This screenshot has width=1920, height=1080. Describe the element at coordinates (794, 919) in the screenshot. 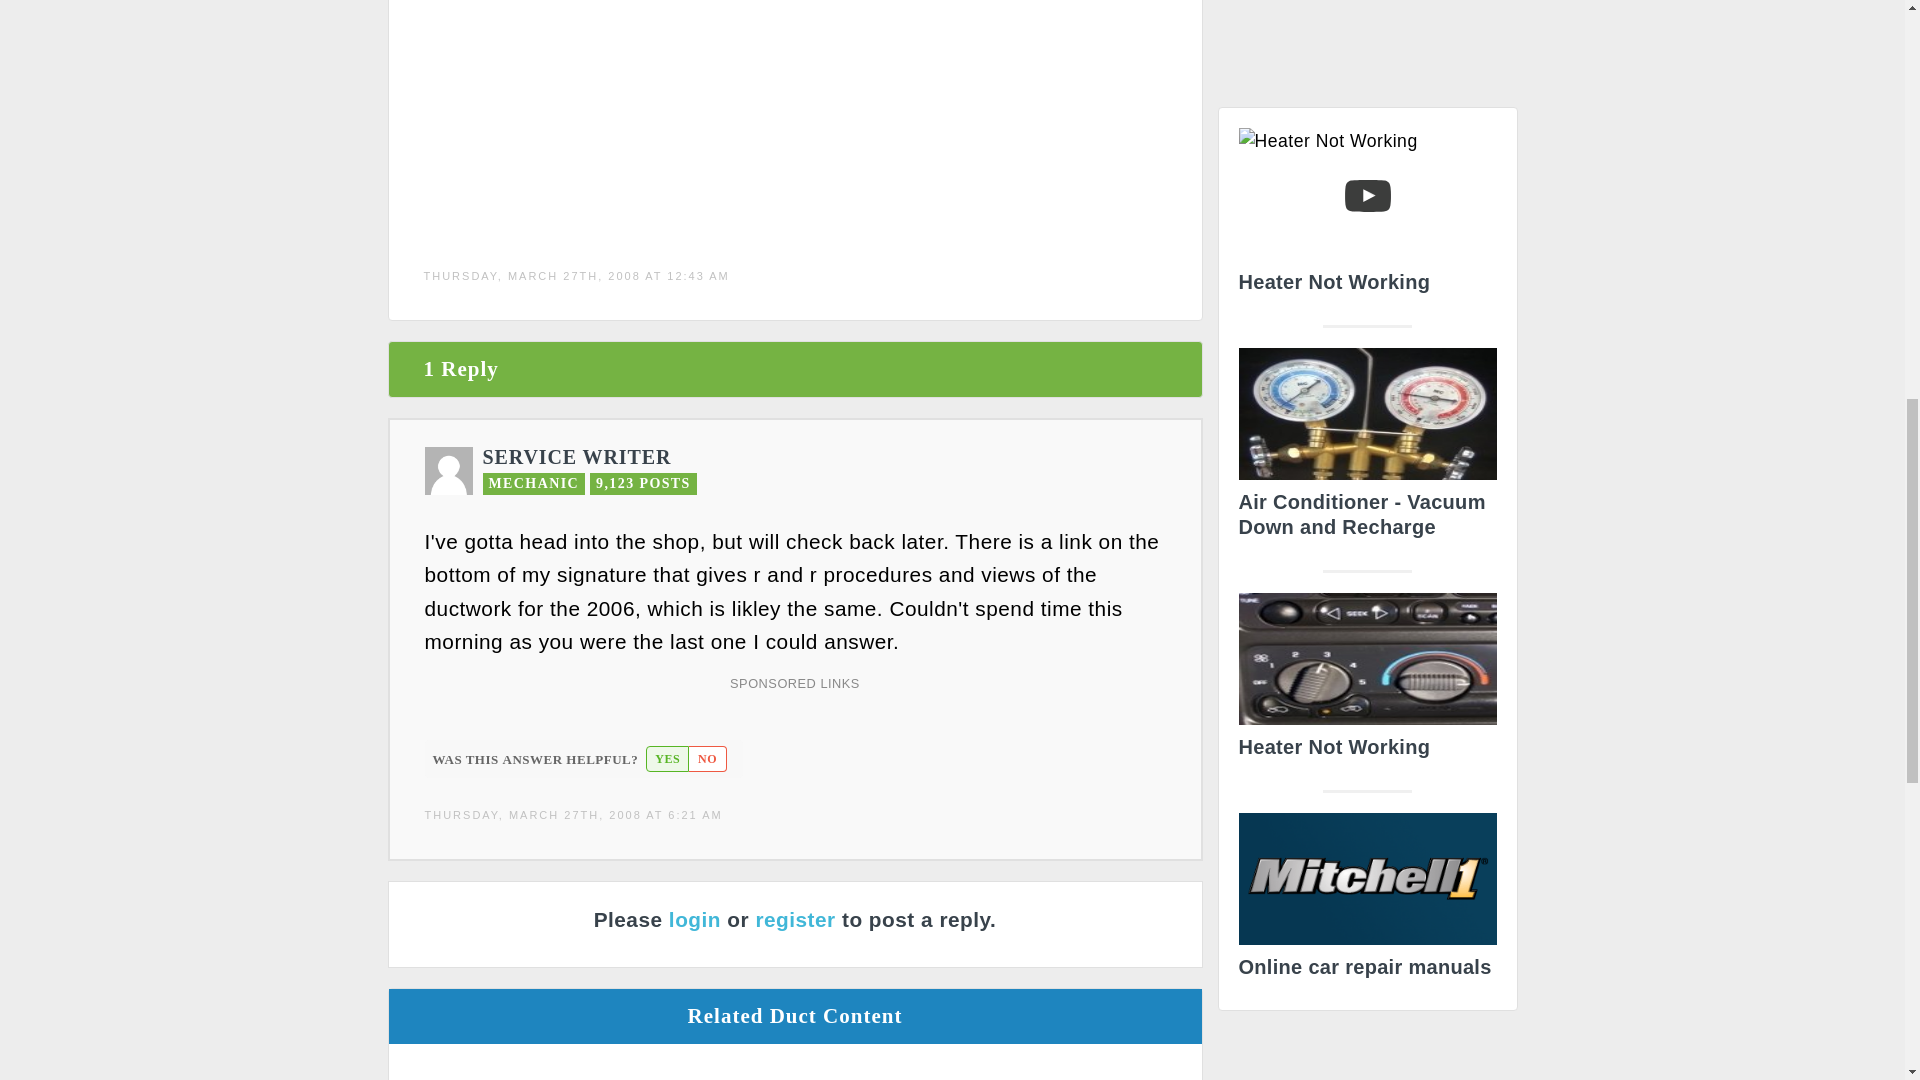

I see `register` at that location.